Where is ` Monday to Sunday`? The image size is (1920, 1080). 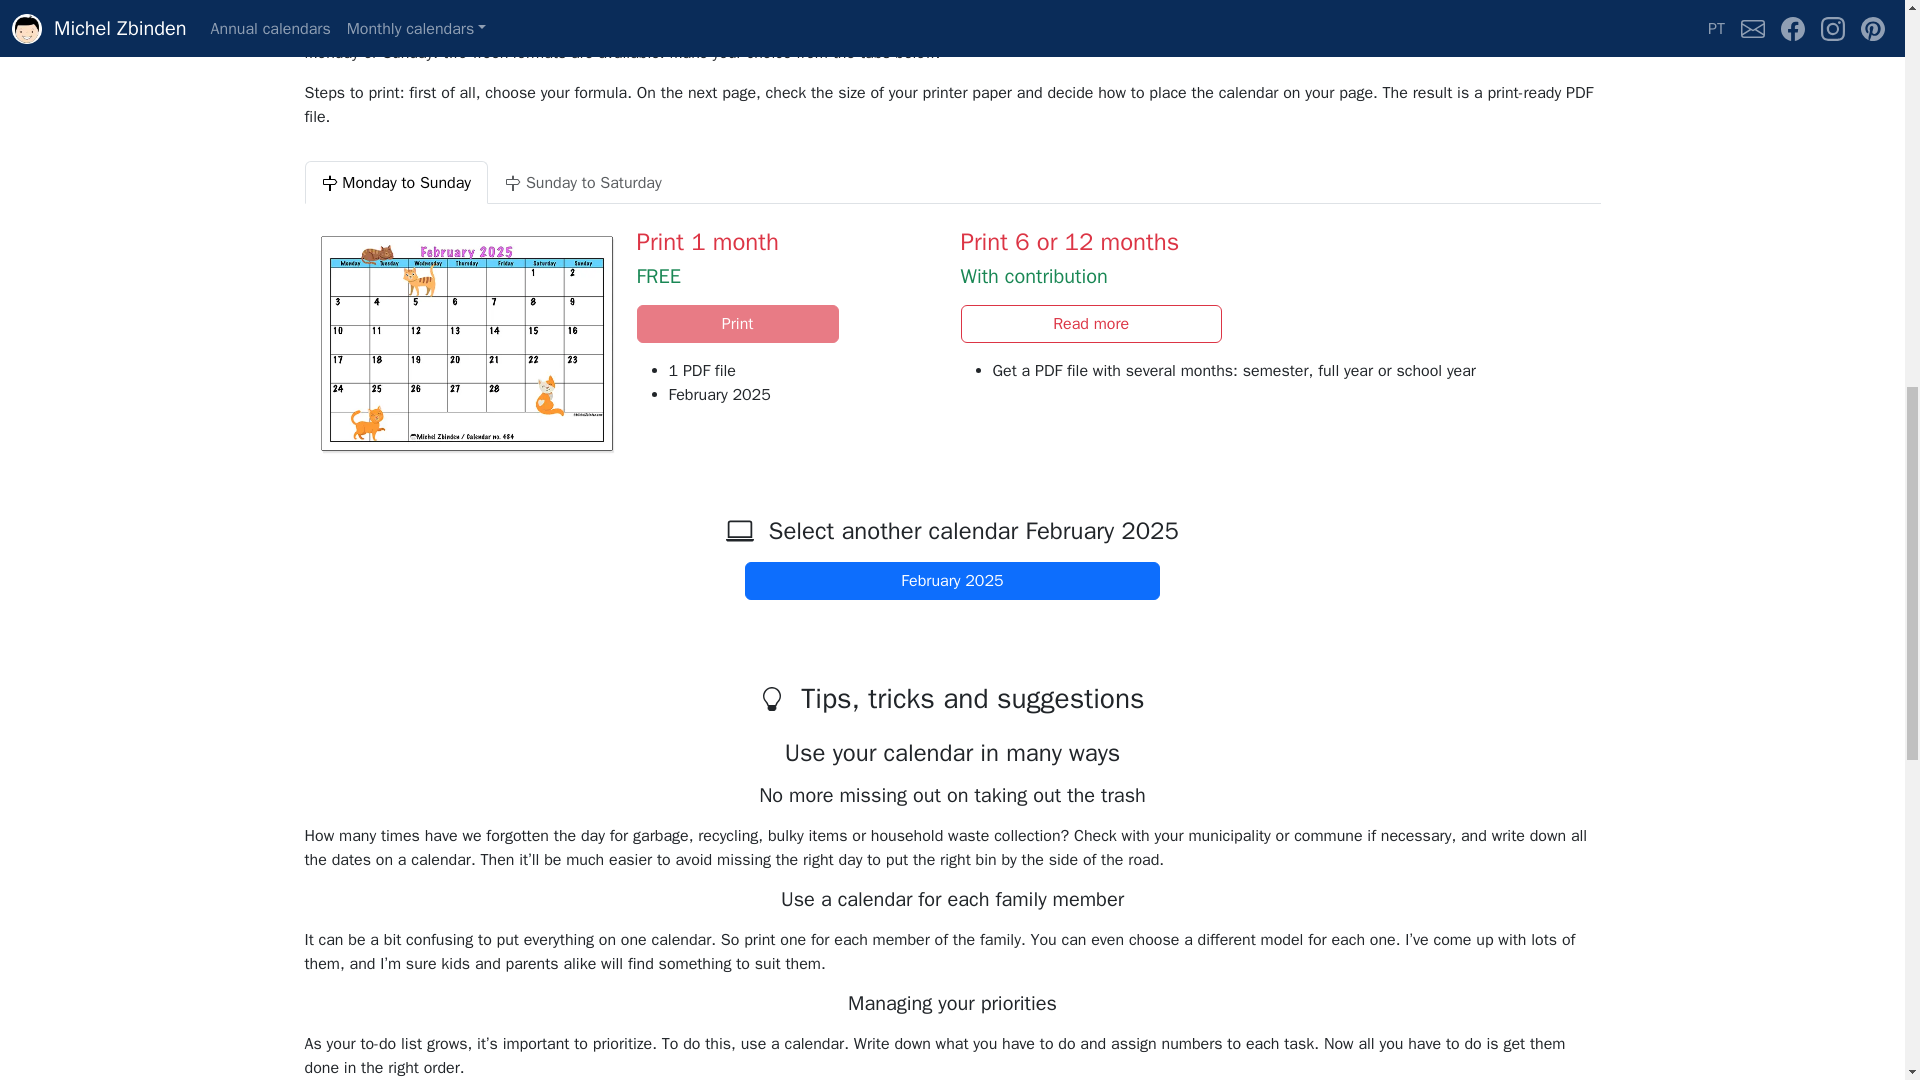  Monday to Sunday is located at coordinates (395, 182).